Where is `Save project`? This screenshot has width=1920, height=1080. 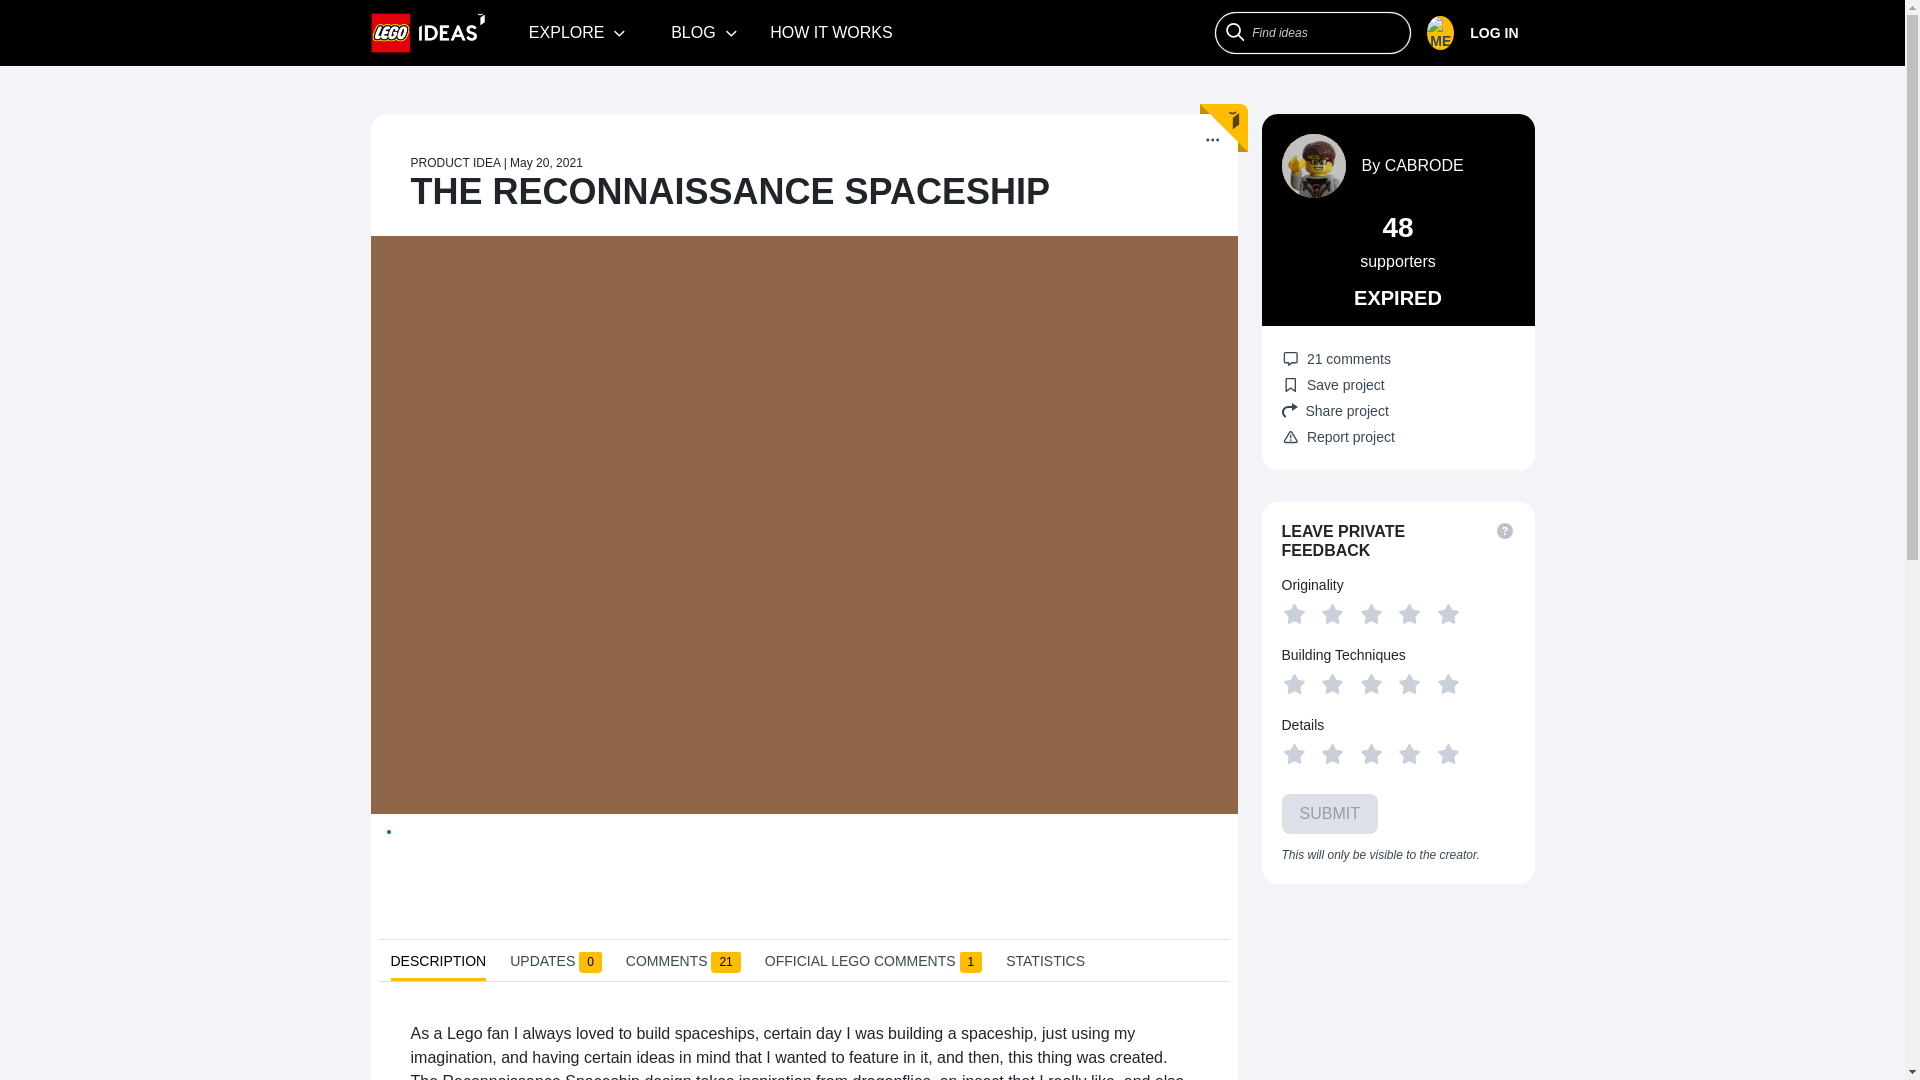
Save project is located at coordinates (1333, 384).